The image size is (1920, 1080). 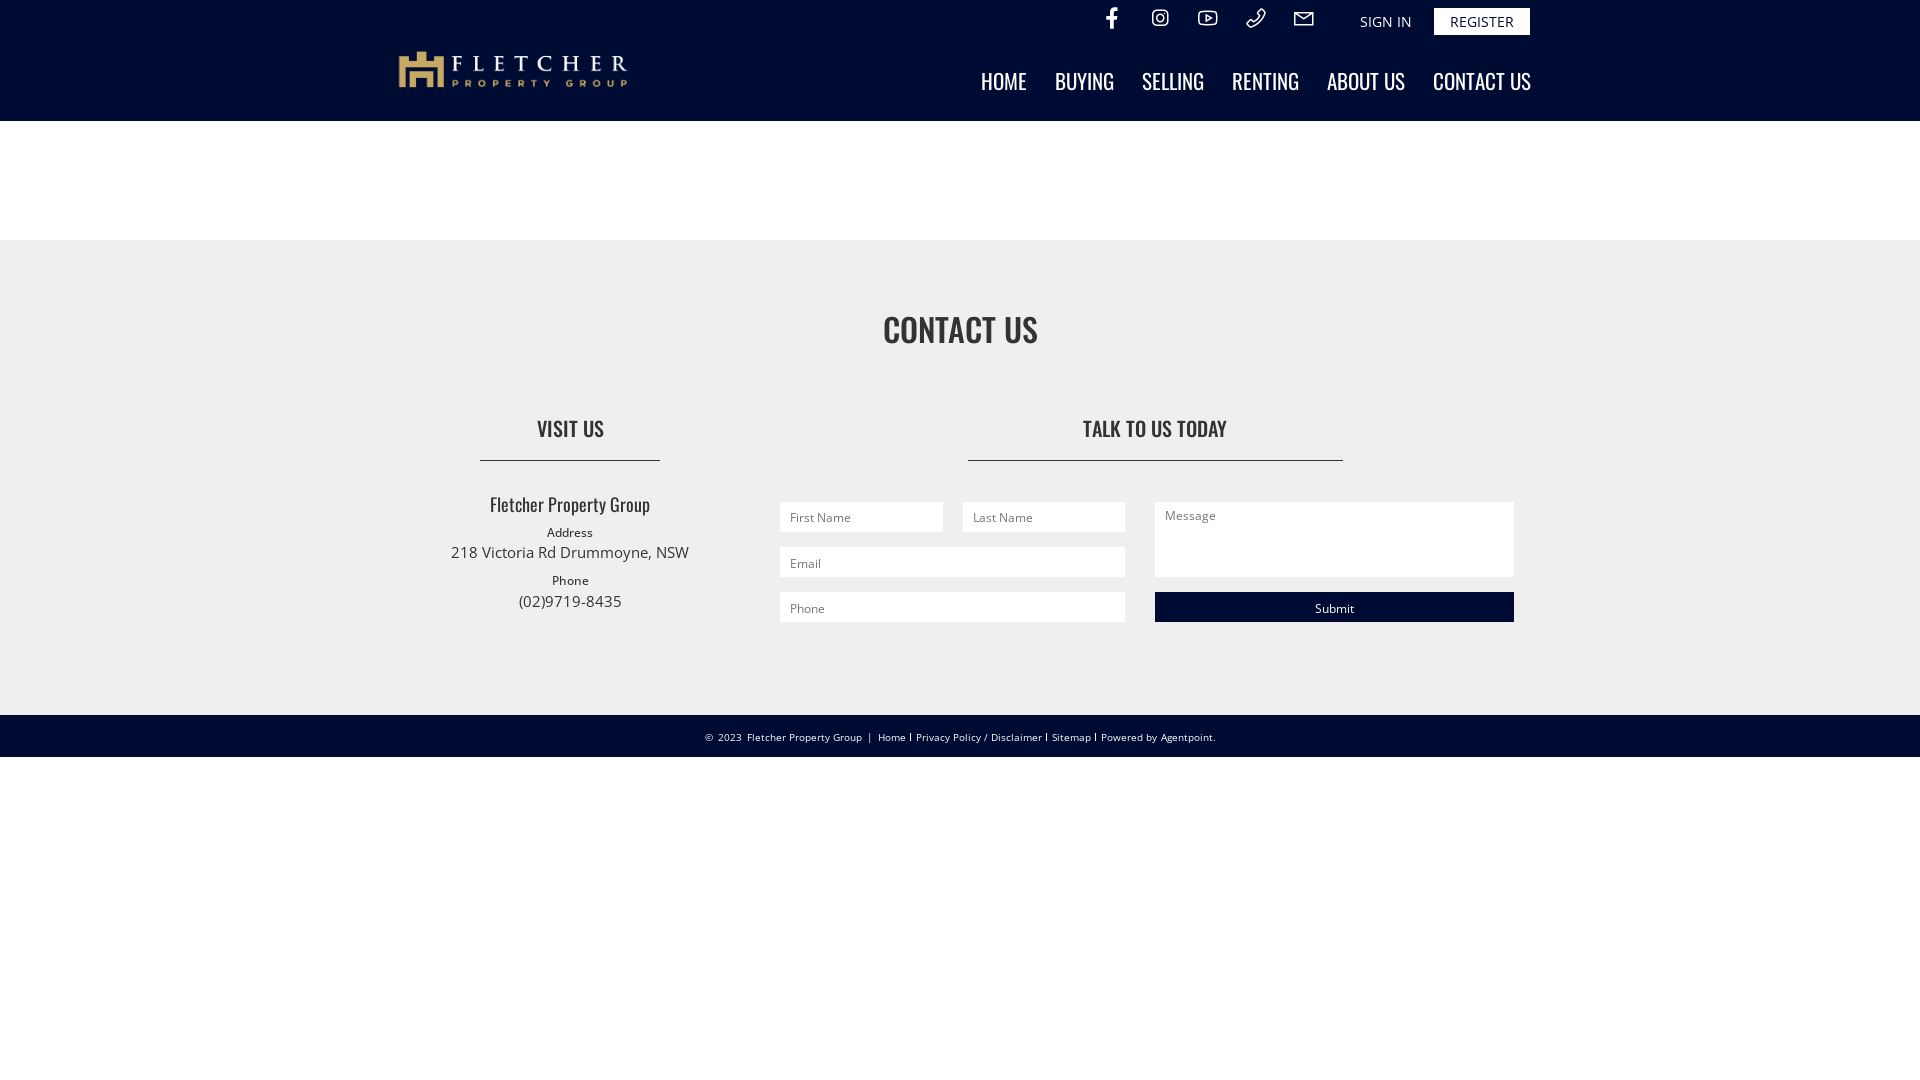 I want to click on CONTACT US, so click(x=1482, y=81).